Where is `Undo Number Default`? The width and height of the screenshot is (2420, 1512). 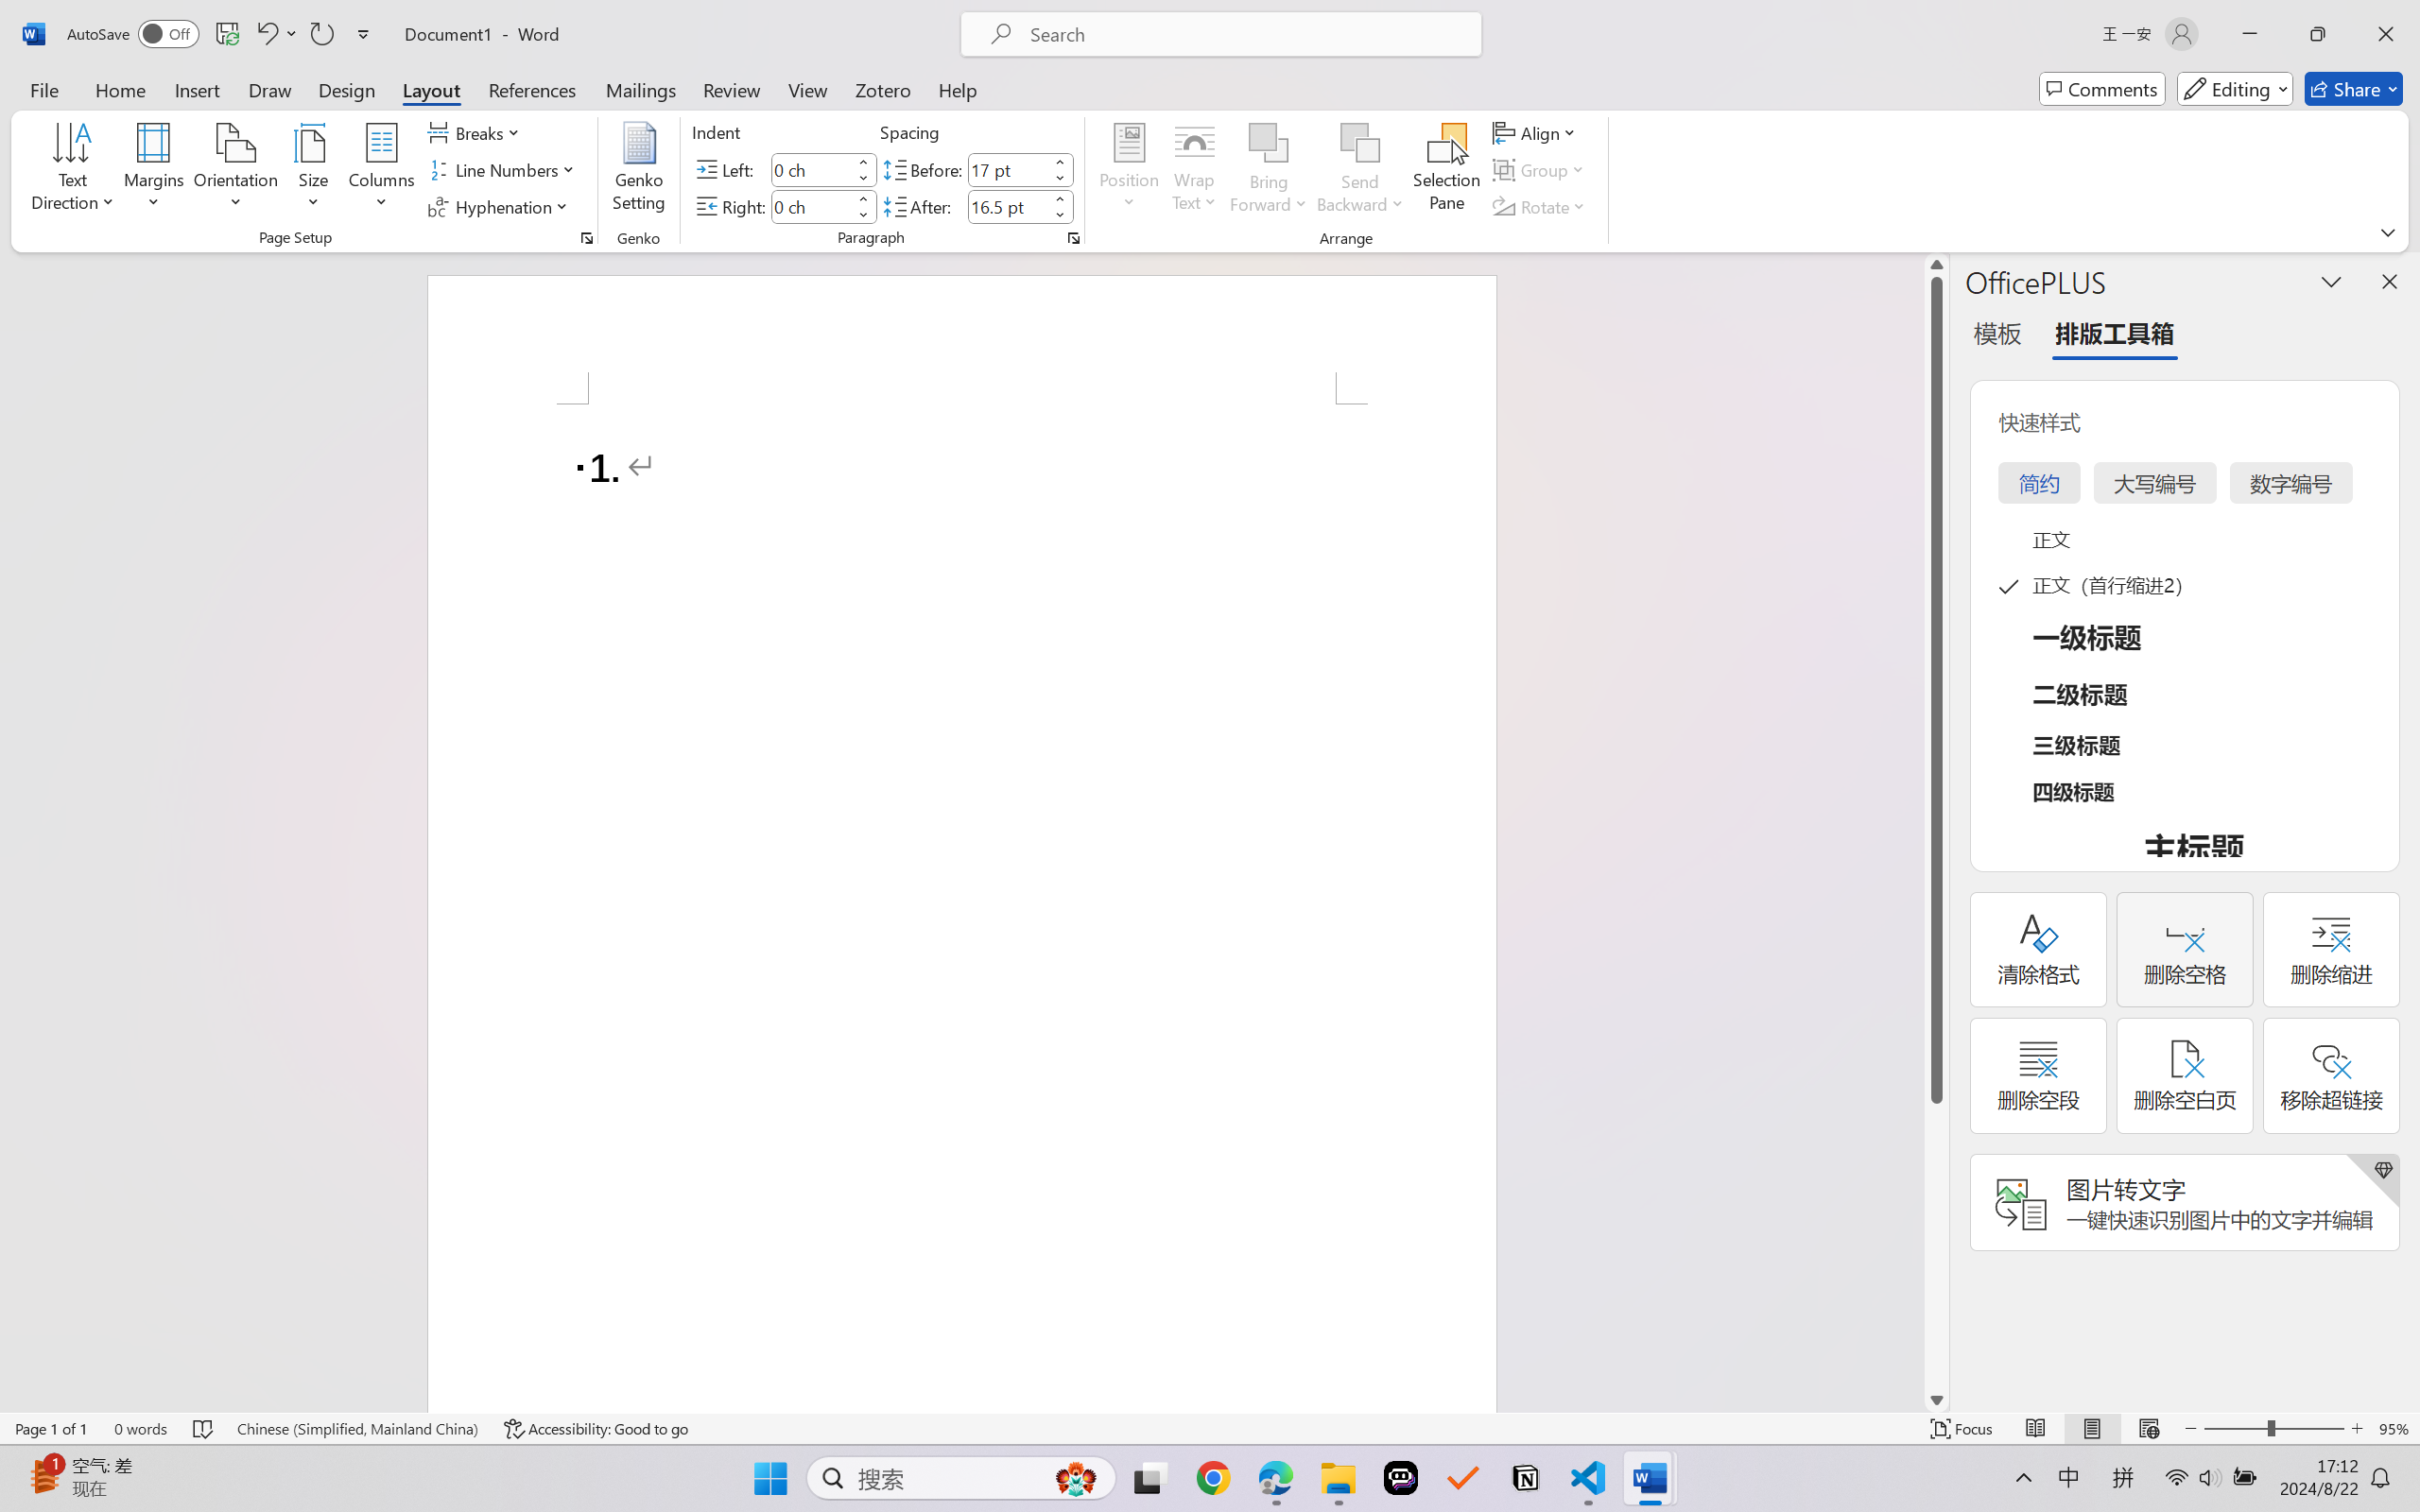 Undo Number Default is located at coordinates (266, 34).